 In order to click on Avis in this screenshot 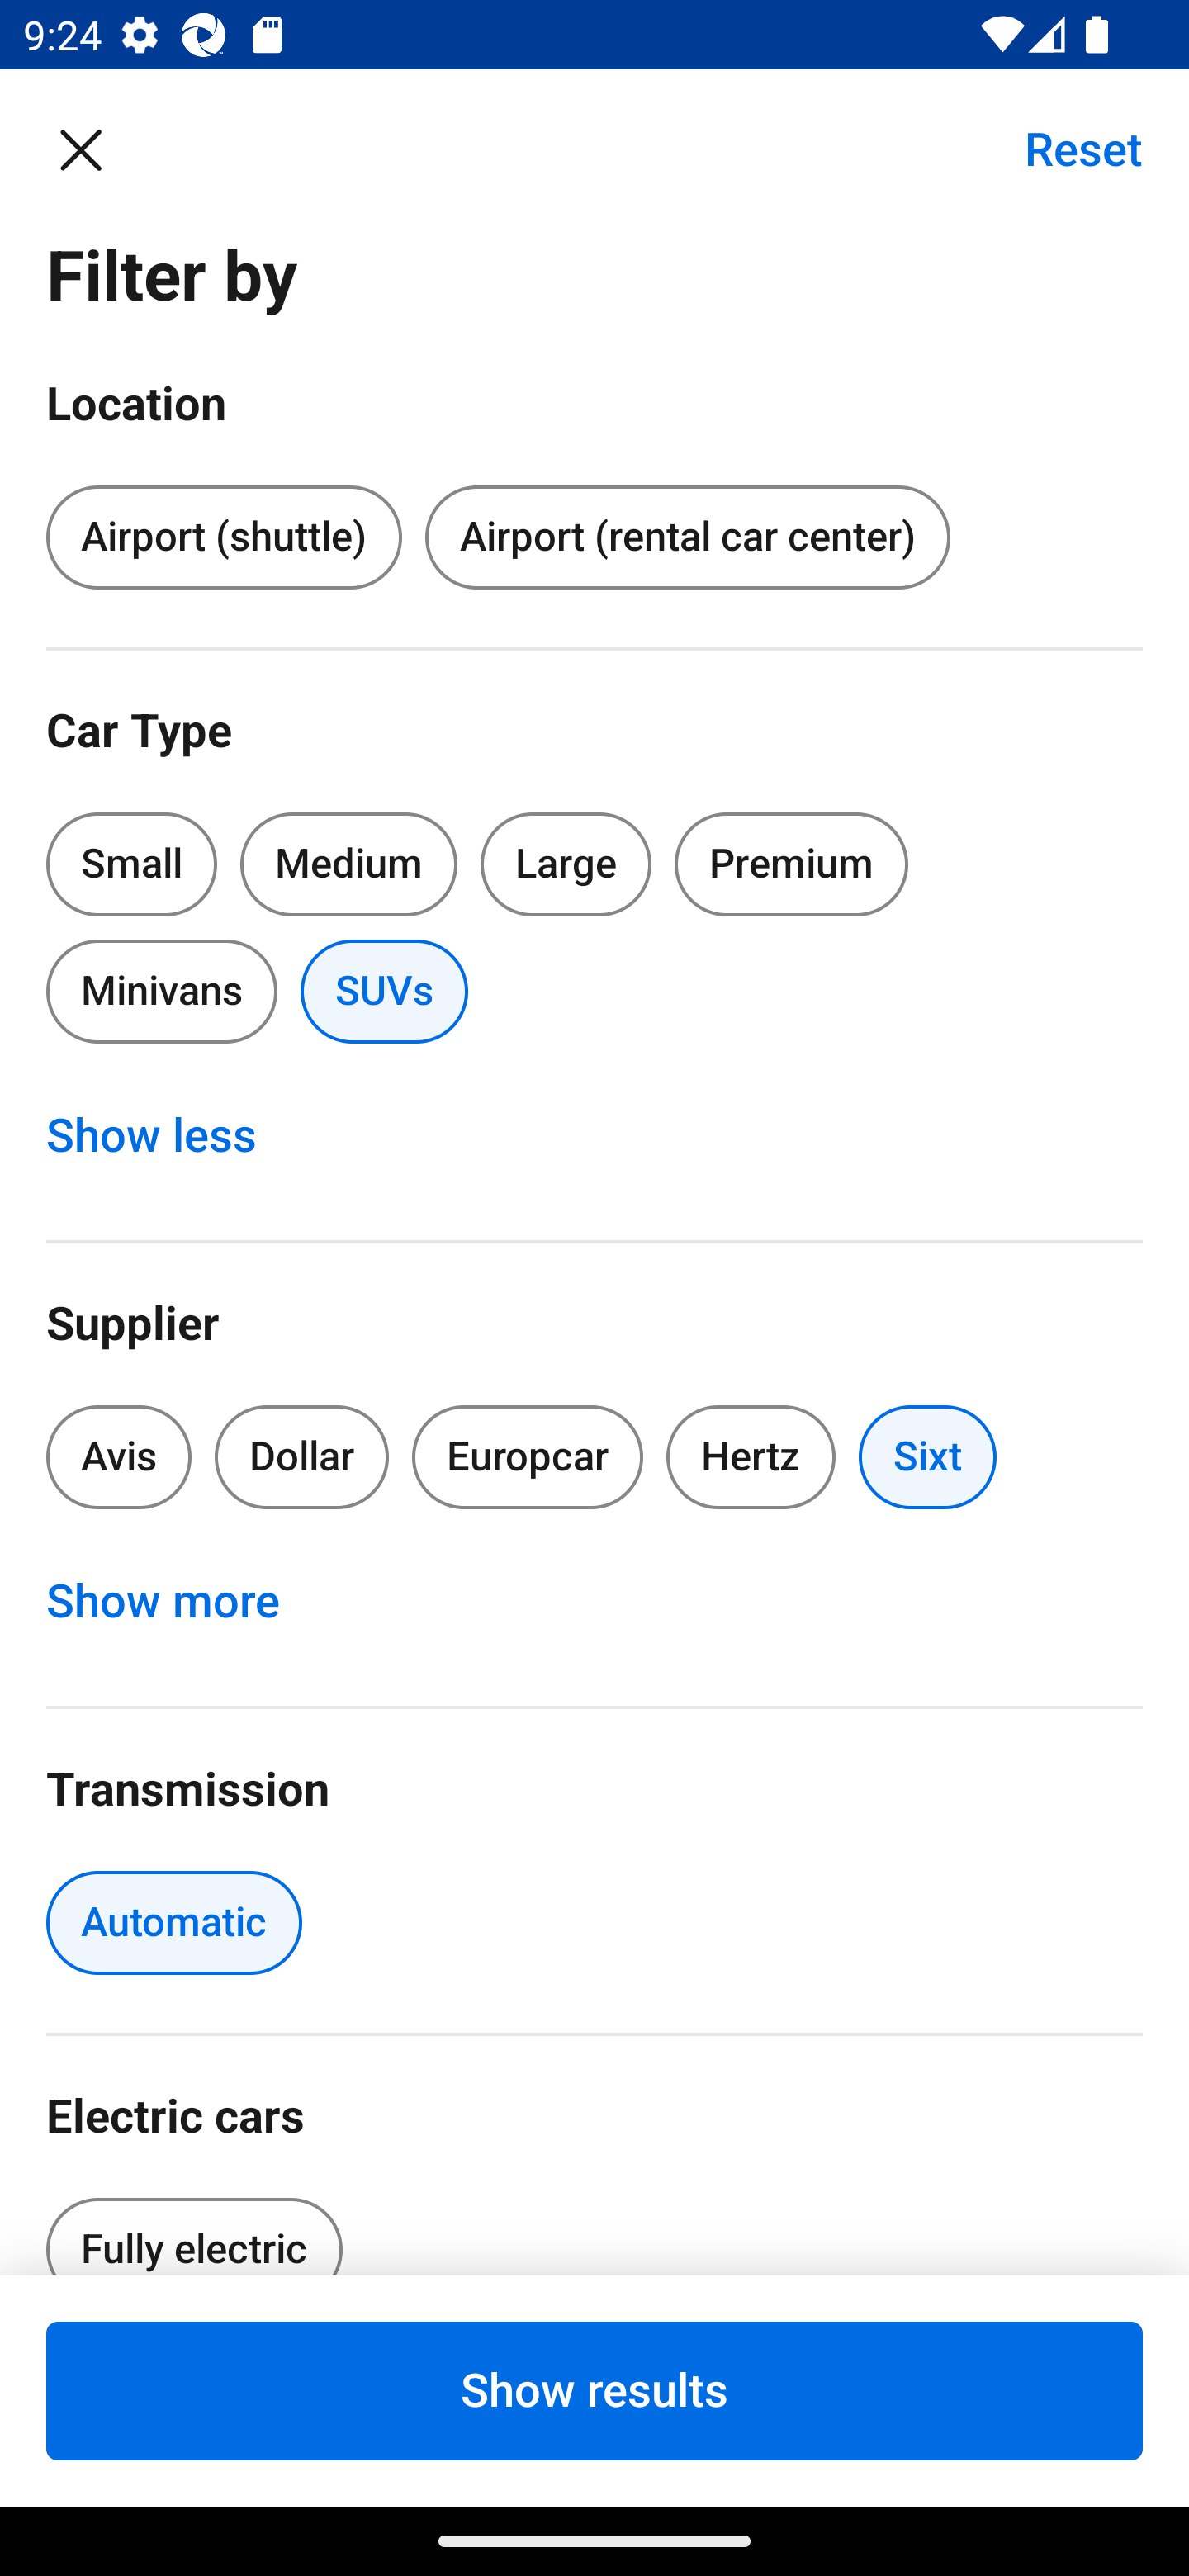, I will do `click(119, 1458)`.